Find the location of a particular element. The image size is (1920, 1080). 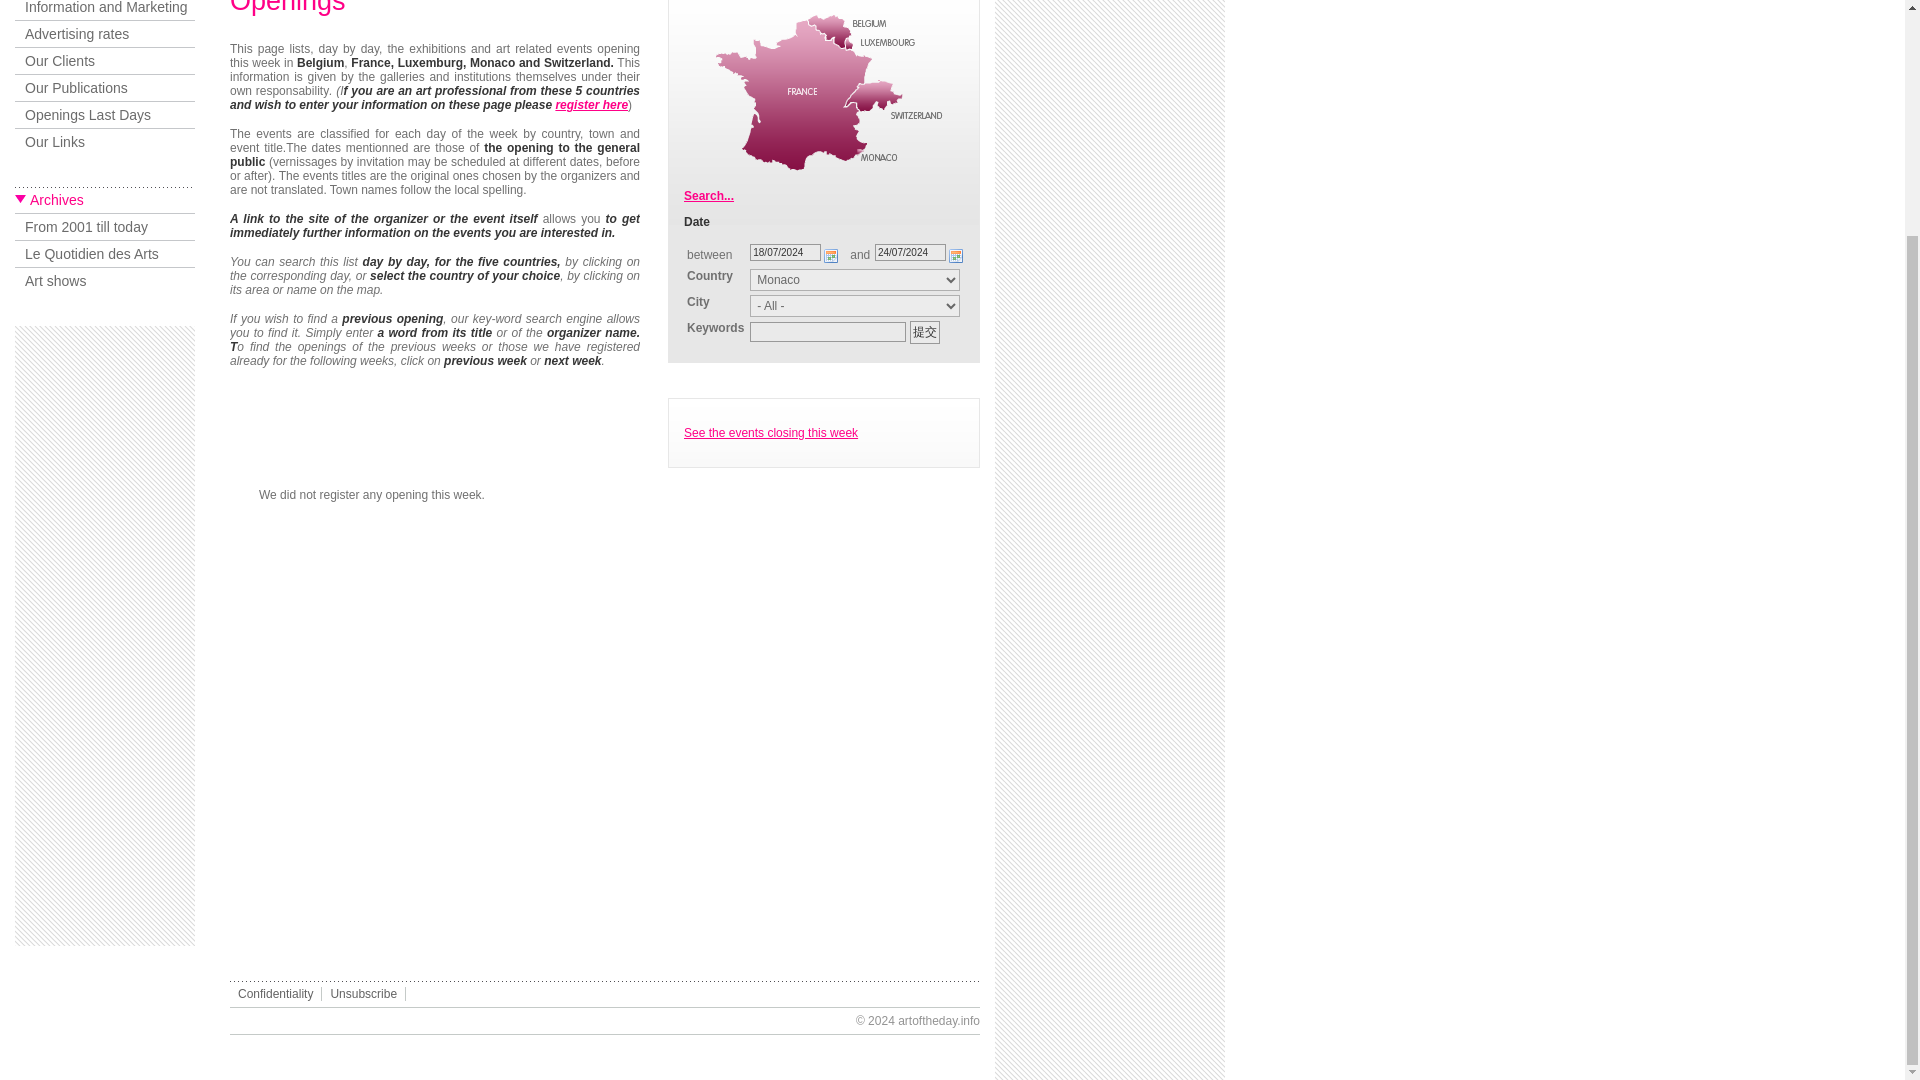

Advertisement is located at coordinates (104, 636).